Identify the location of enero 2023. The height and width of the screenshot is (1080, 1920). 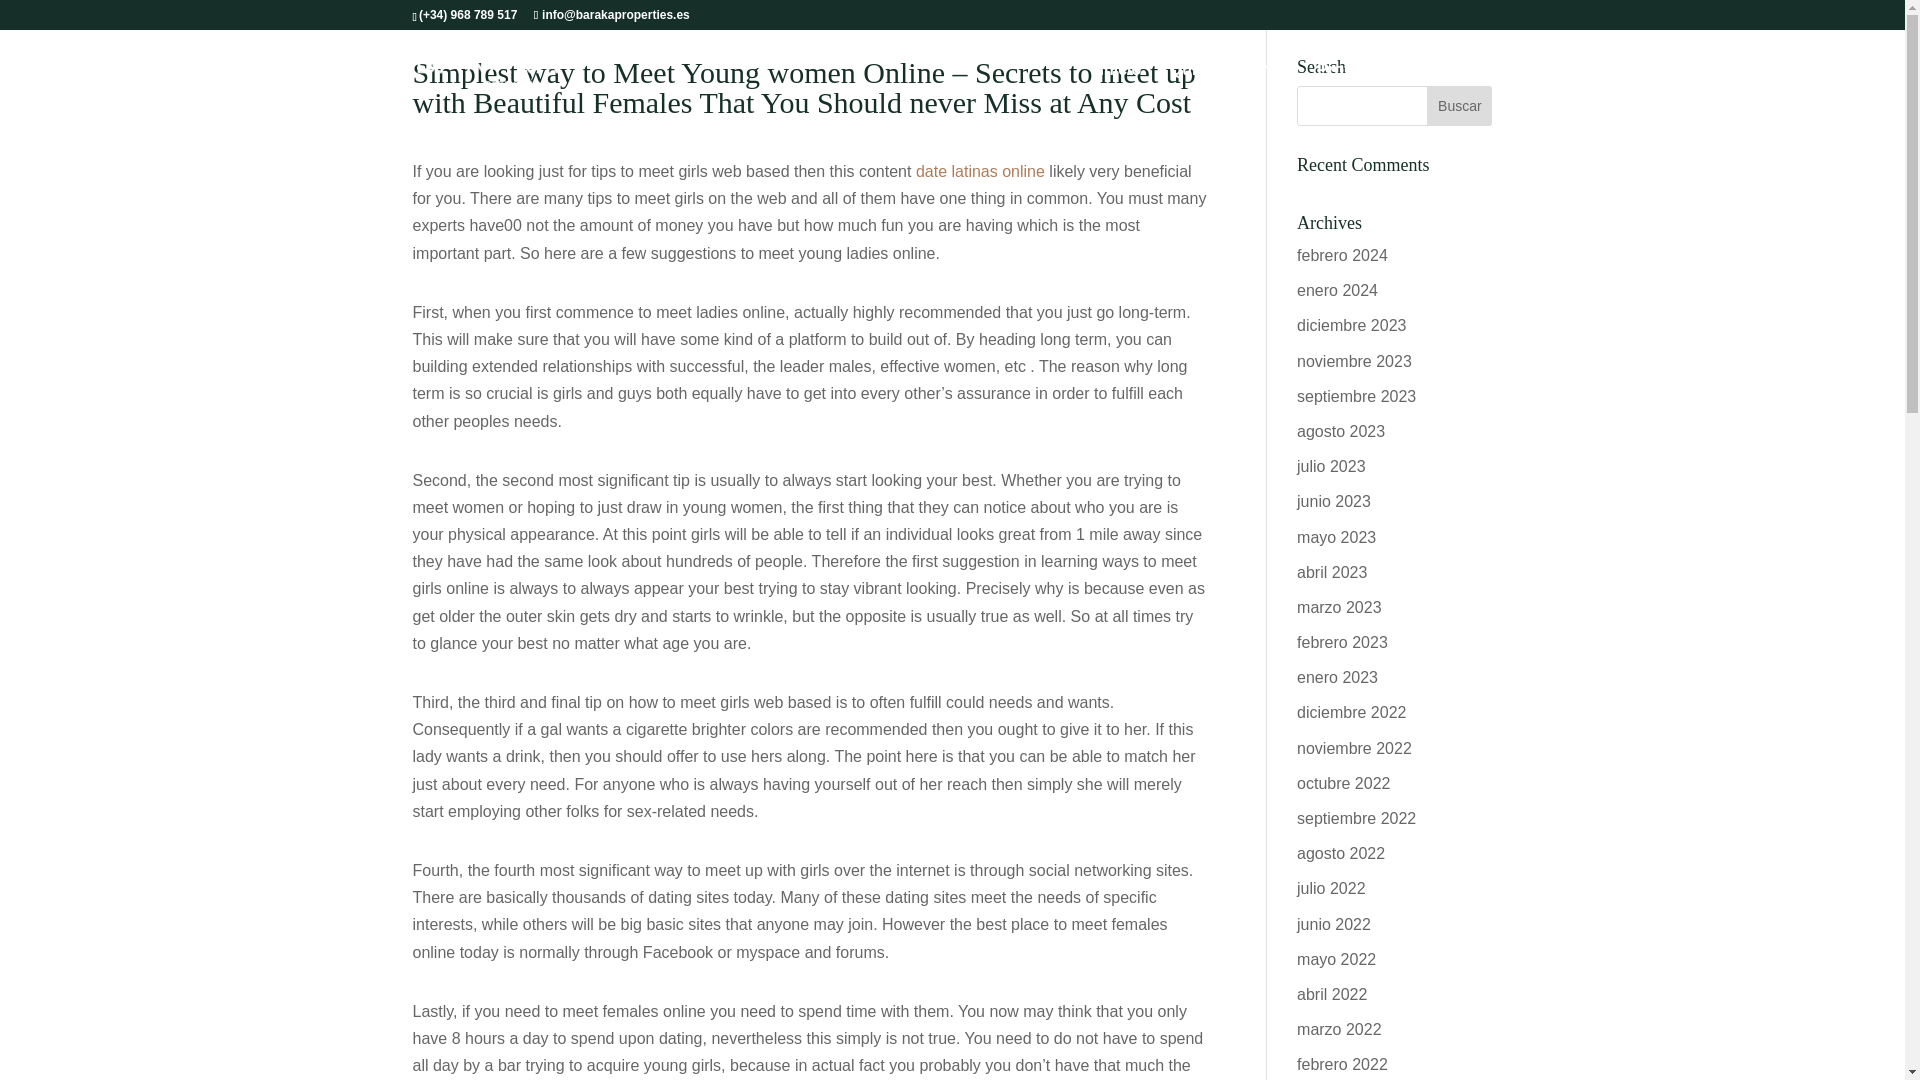
(1338, 676).